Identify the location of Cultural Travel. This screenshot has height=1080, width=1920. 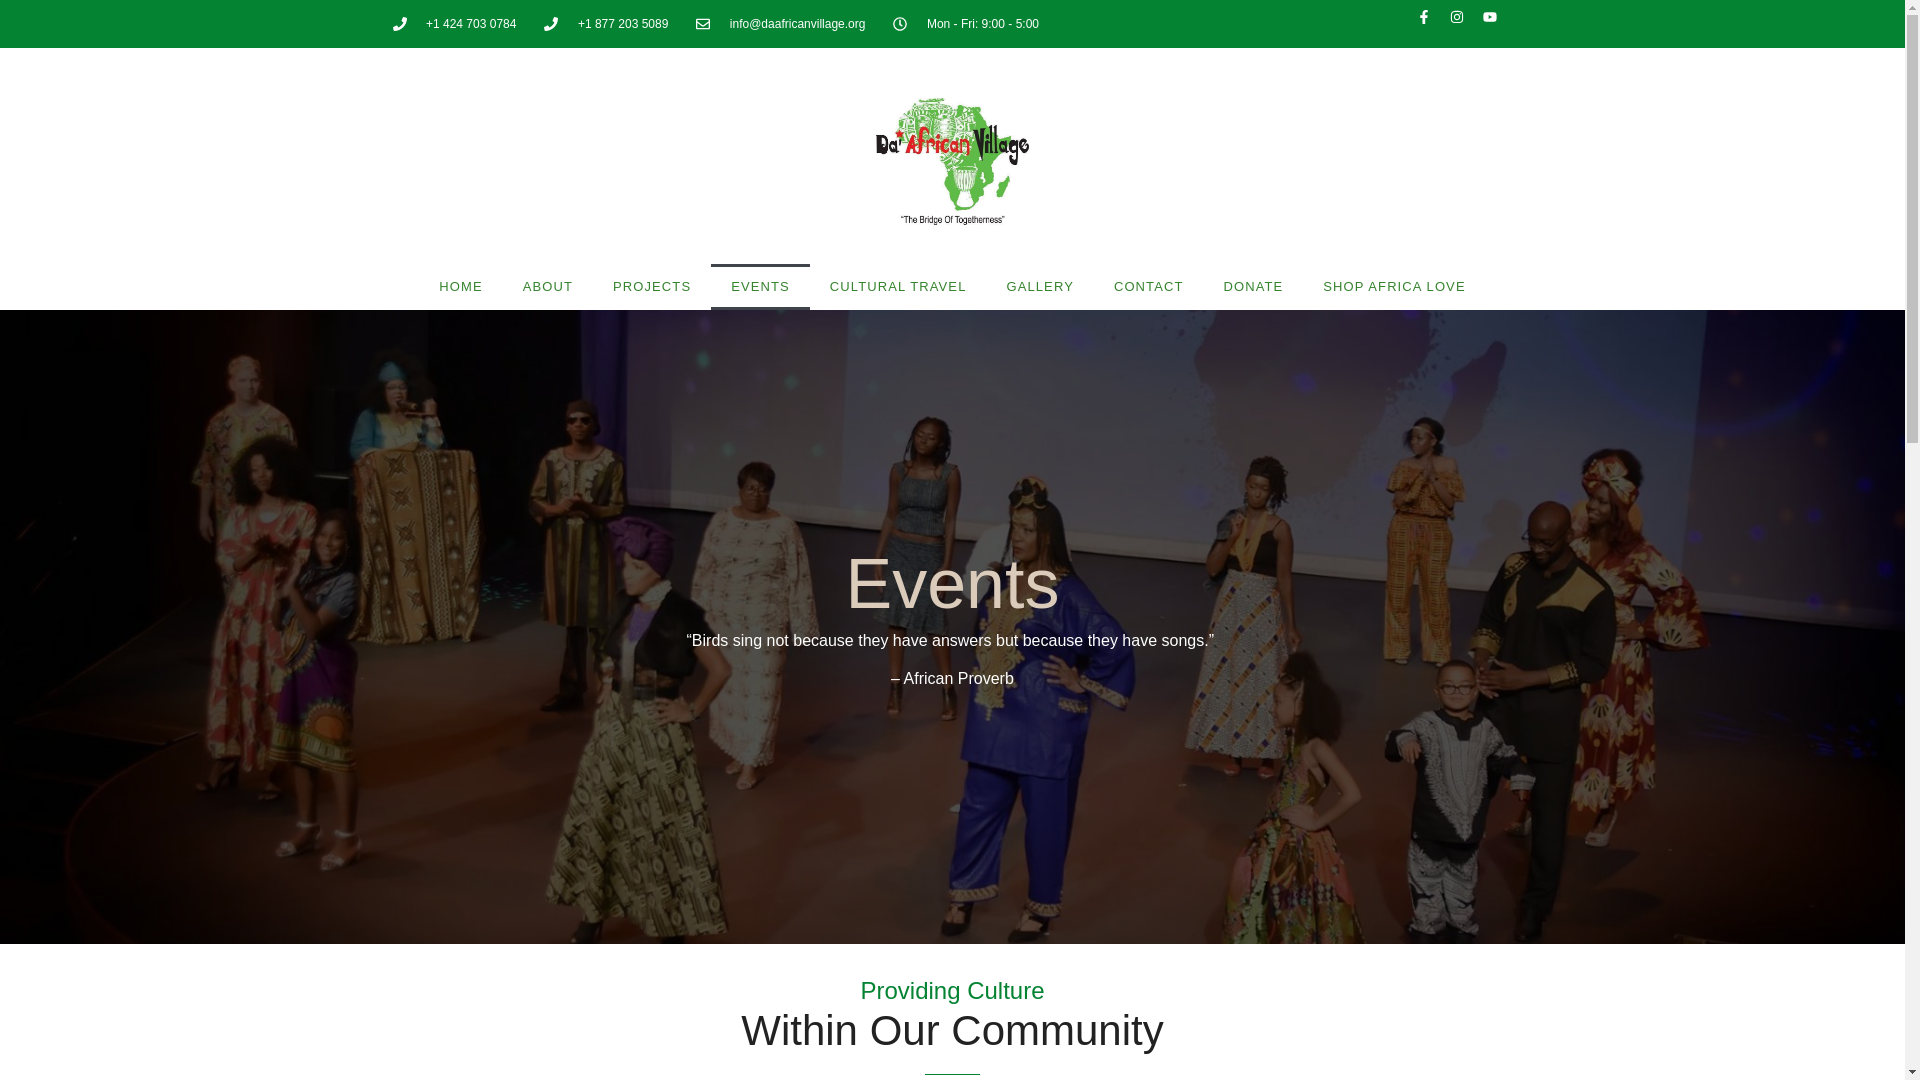
(898, 286).